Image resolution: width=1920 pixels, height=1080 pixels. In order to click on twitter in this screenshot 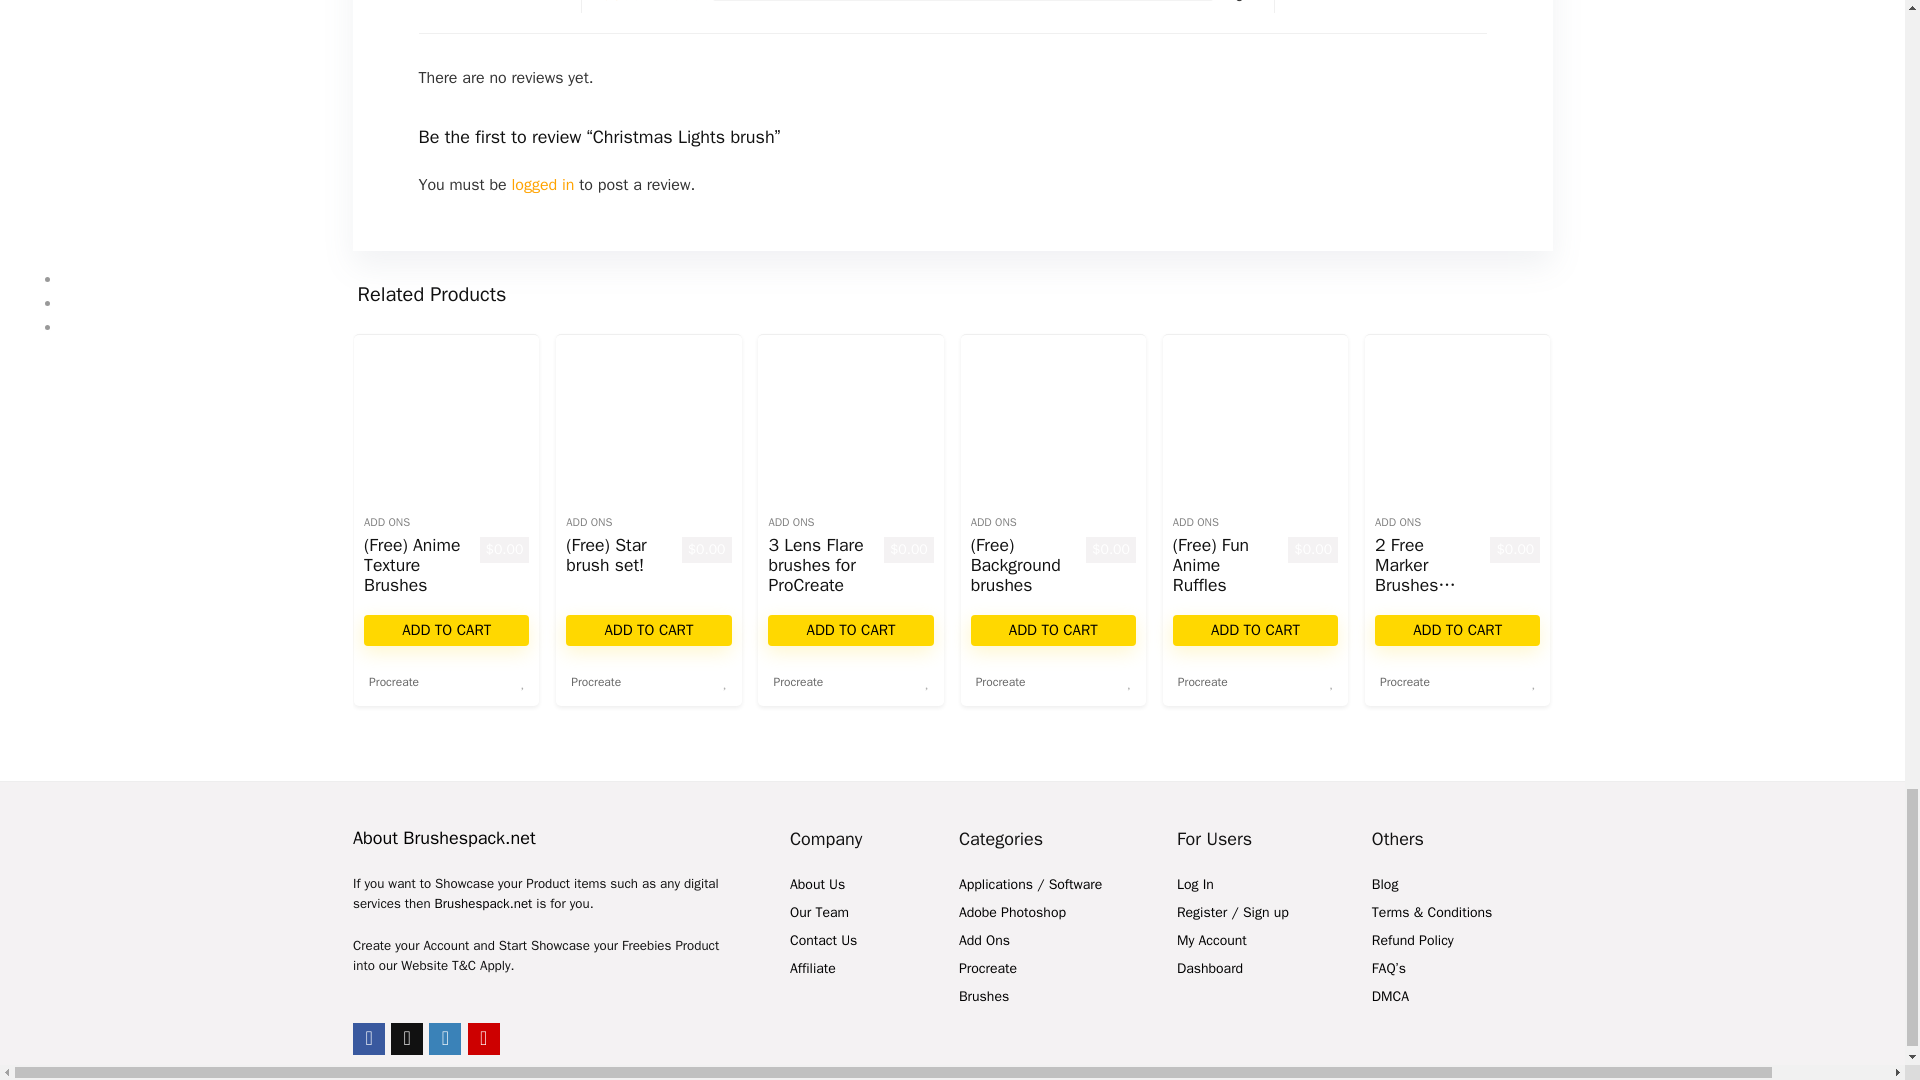, I will do `click(406, 1038)`.